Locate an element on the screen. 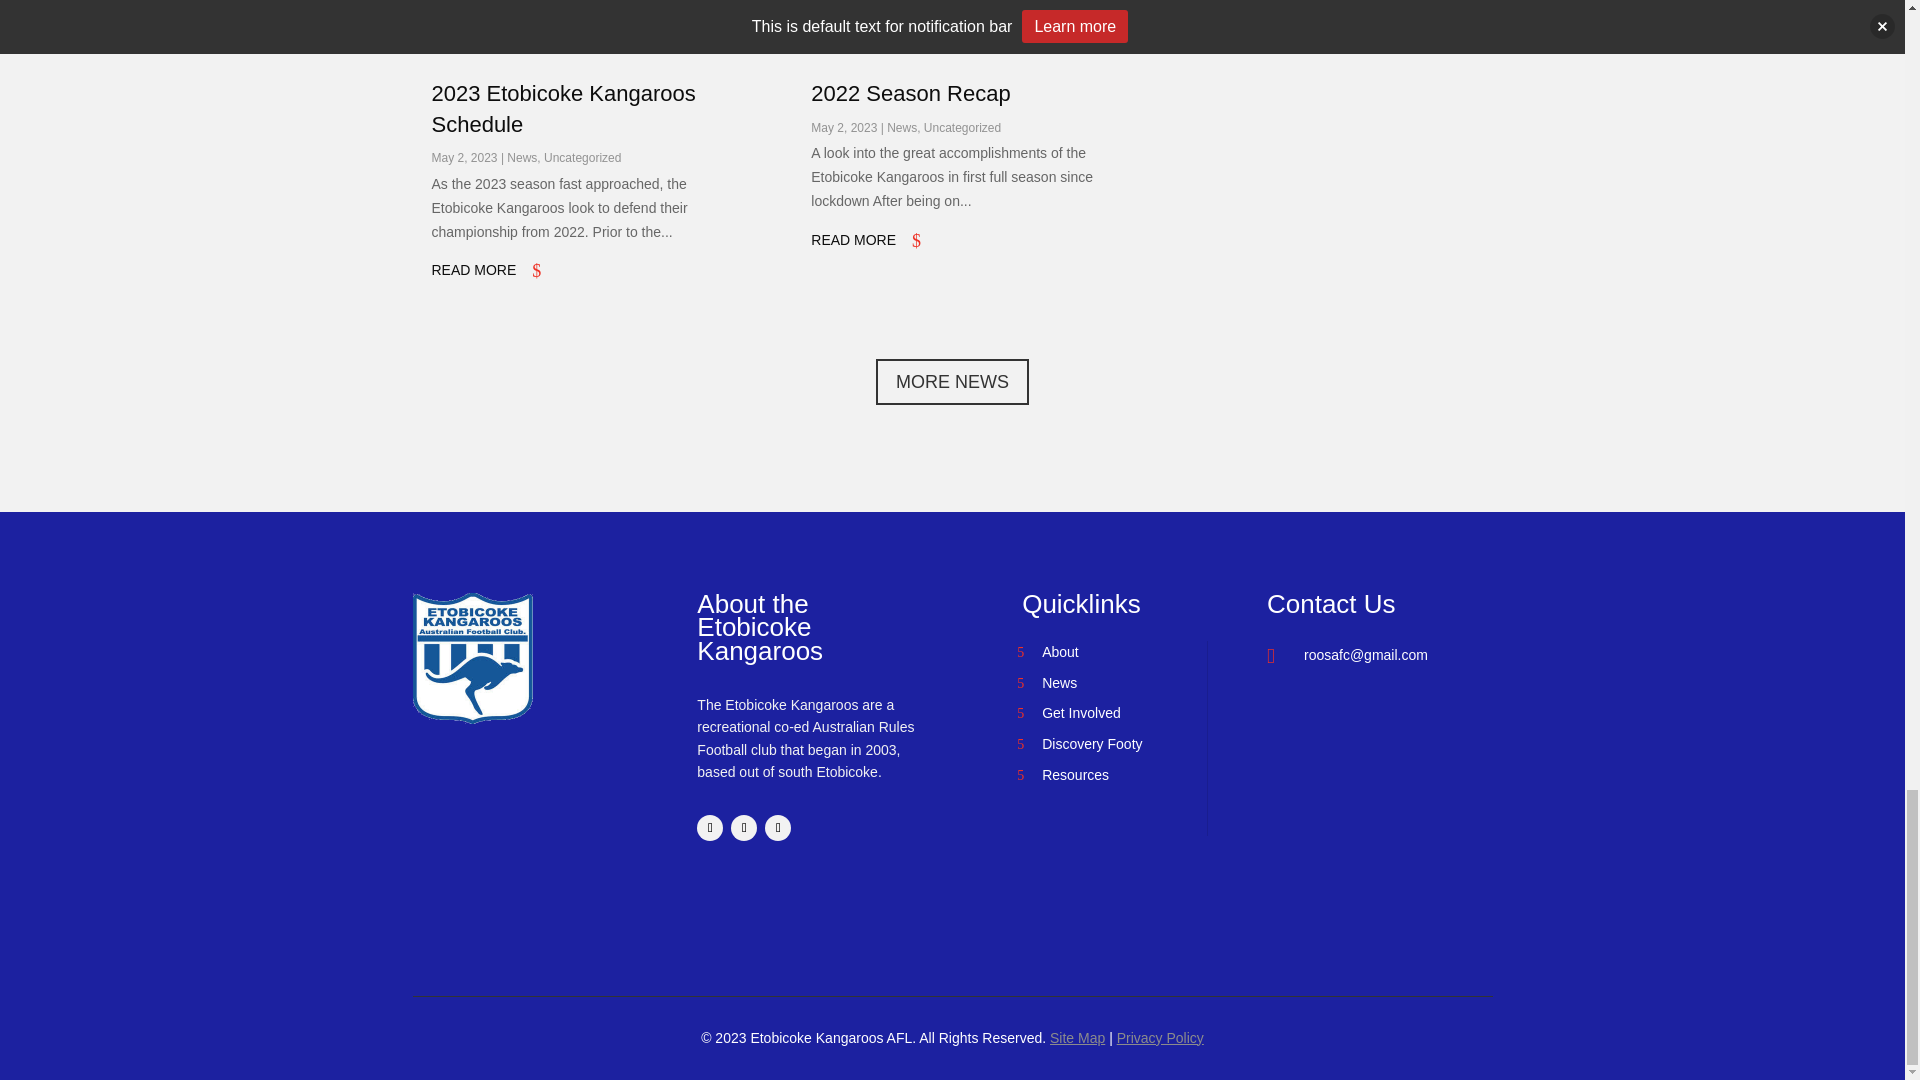 This screenshot has height=1080, width=1920. Follow on Facebook is located at coordinates (710, 828).